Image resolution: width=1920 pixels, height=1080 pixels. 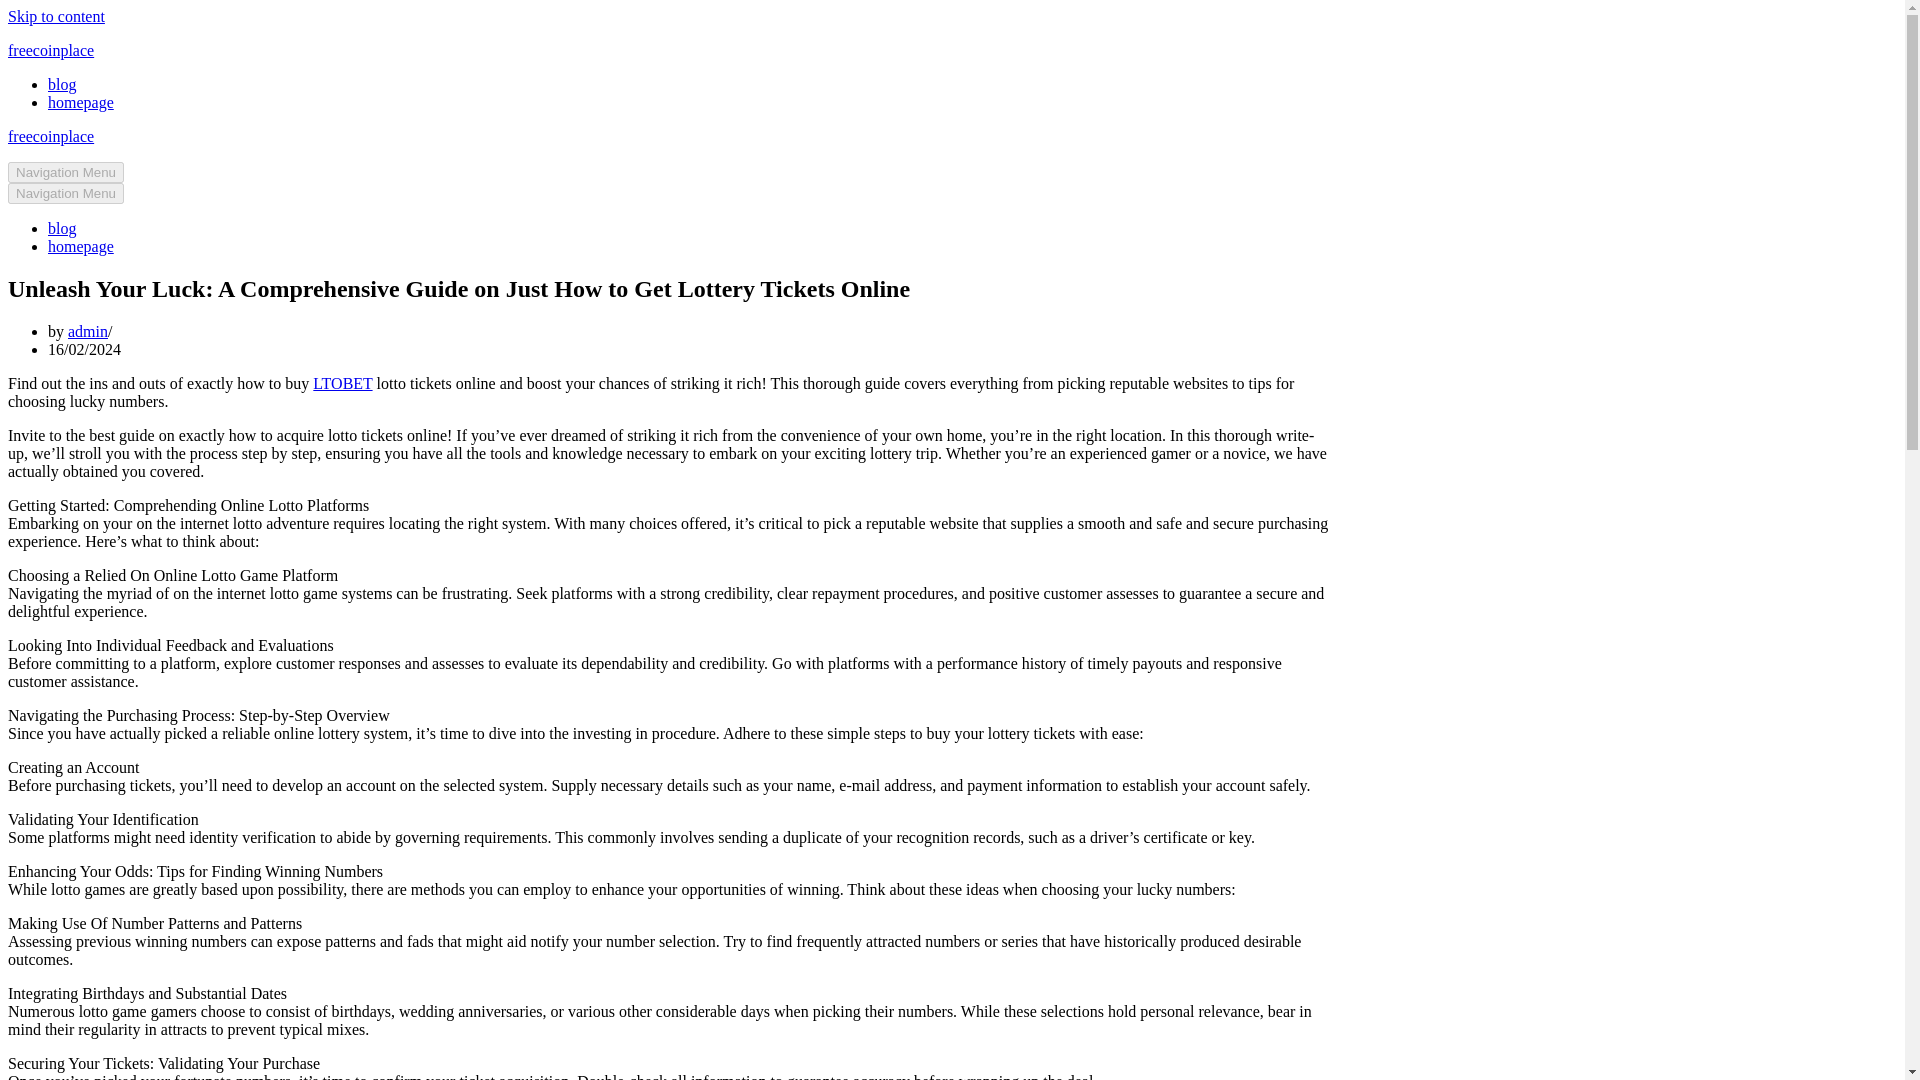 What do you see at coordinates (80, 246) in the screenshot?
I see `homepage` at bounding box center [80, 246].